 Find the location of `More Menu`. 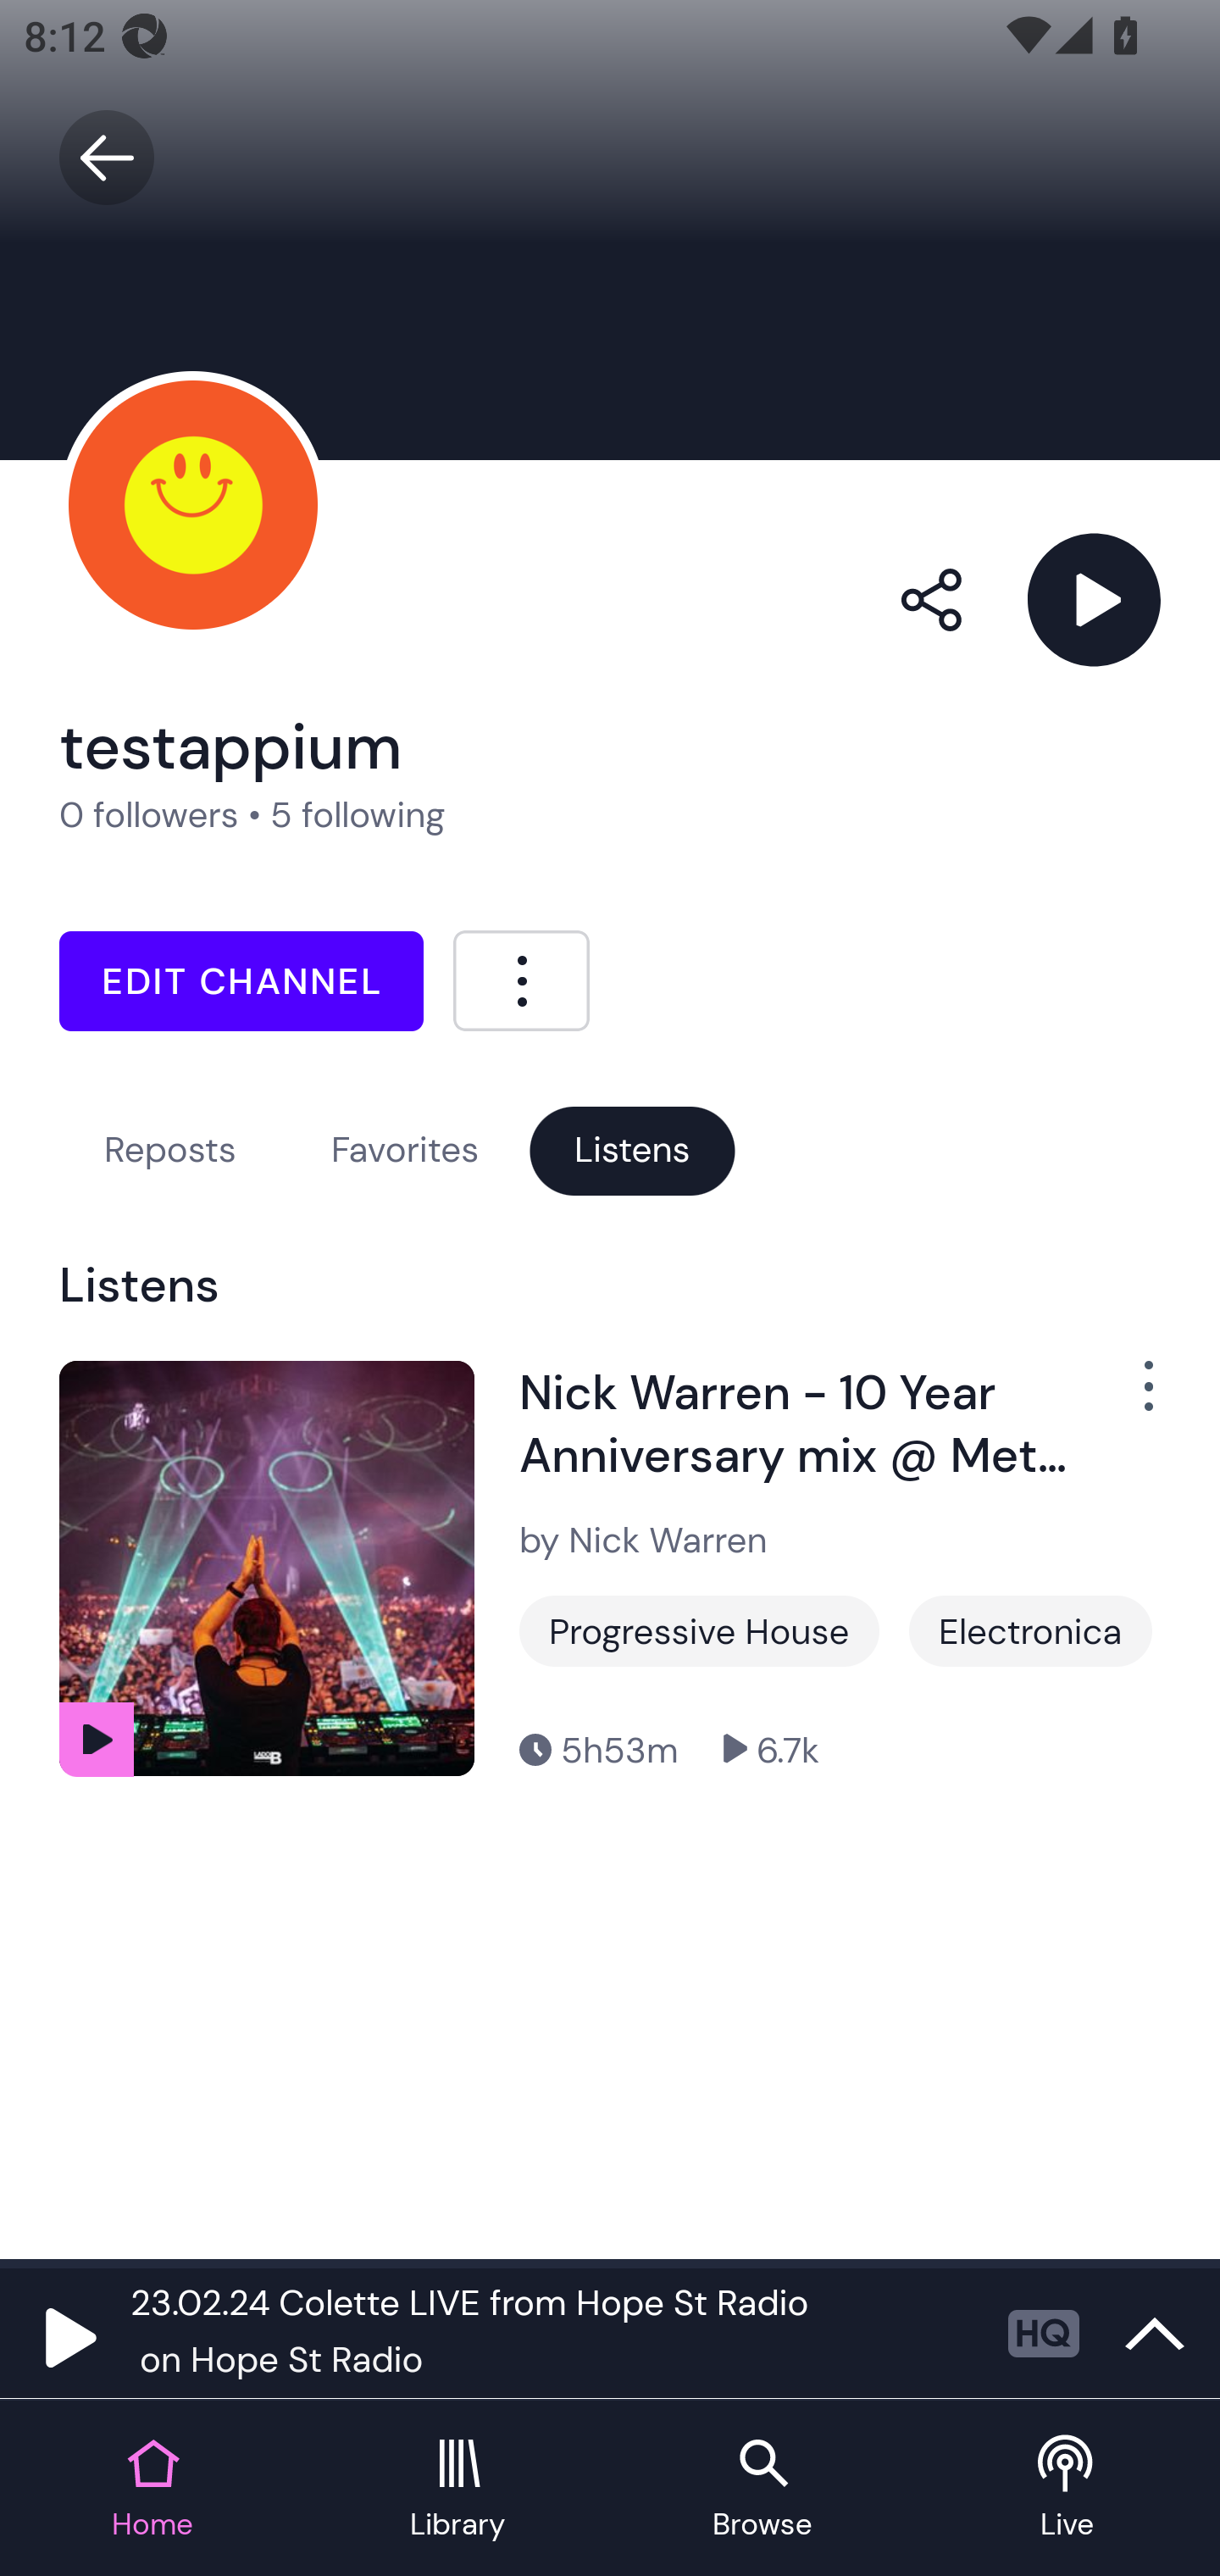

More Menu is located at coordinates (521, 980).